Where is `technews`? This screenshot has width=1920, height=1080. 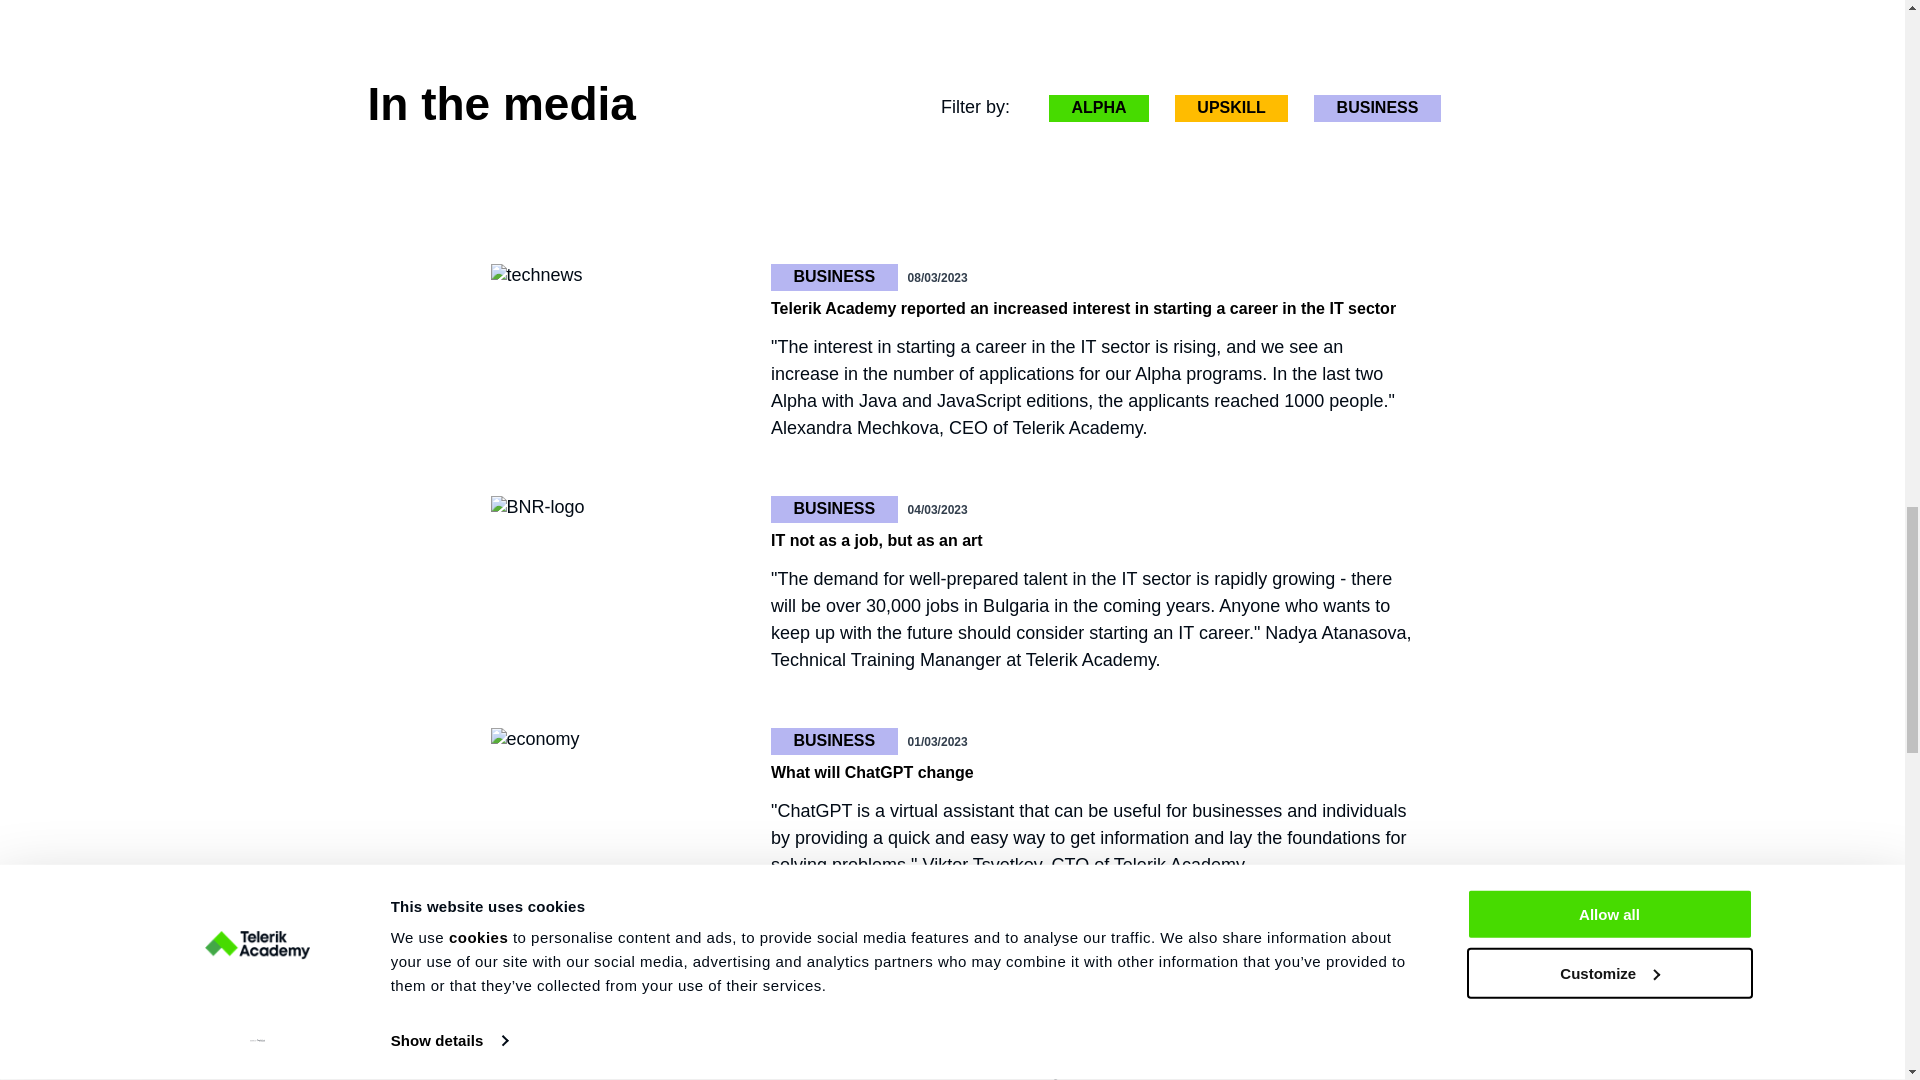 technews is located at coordinates (535, 275).